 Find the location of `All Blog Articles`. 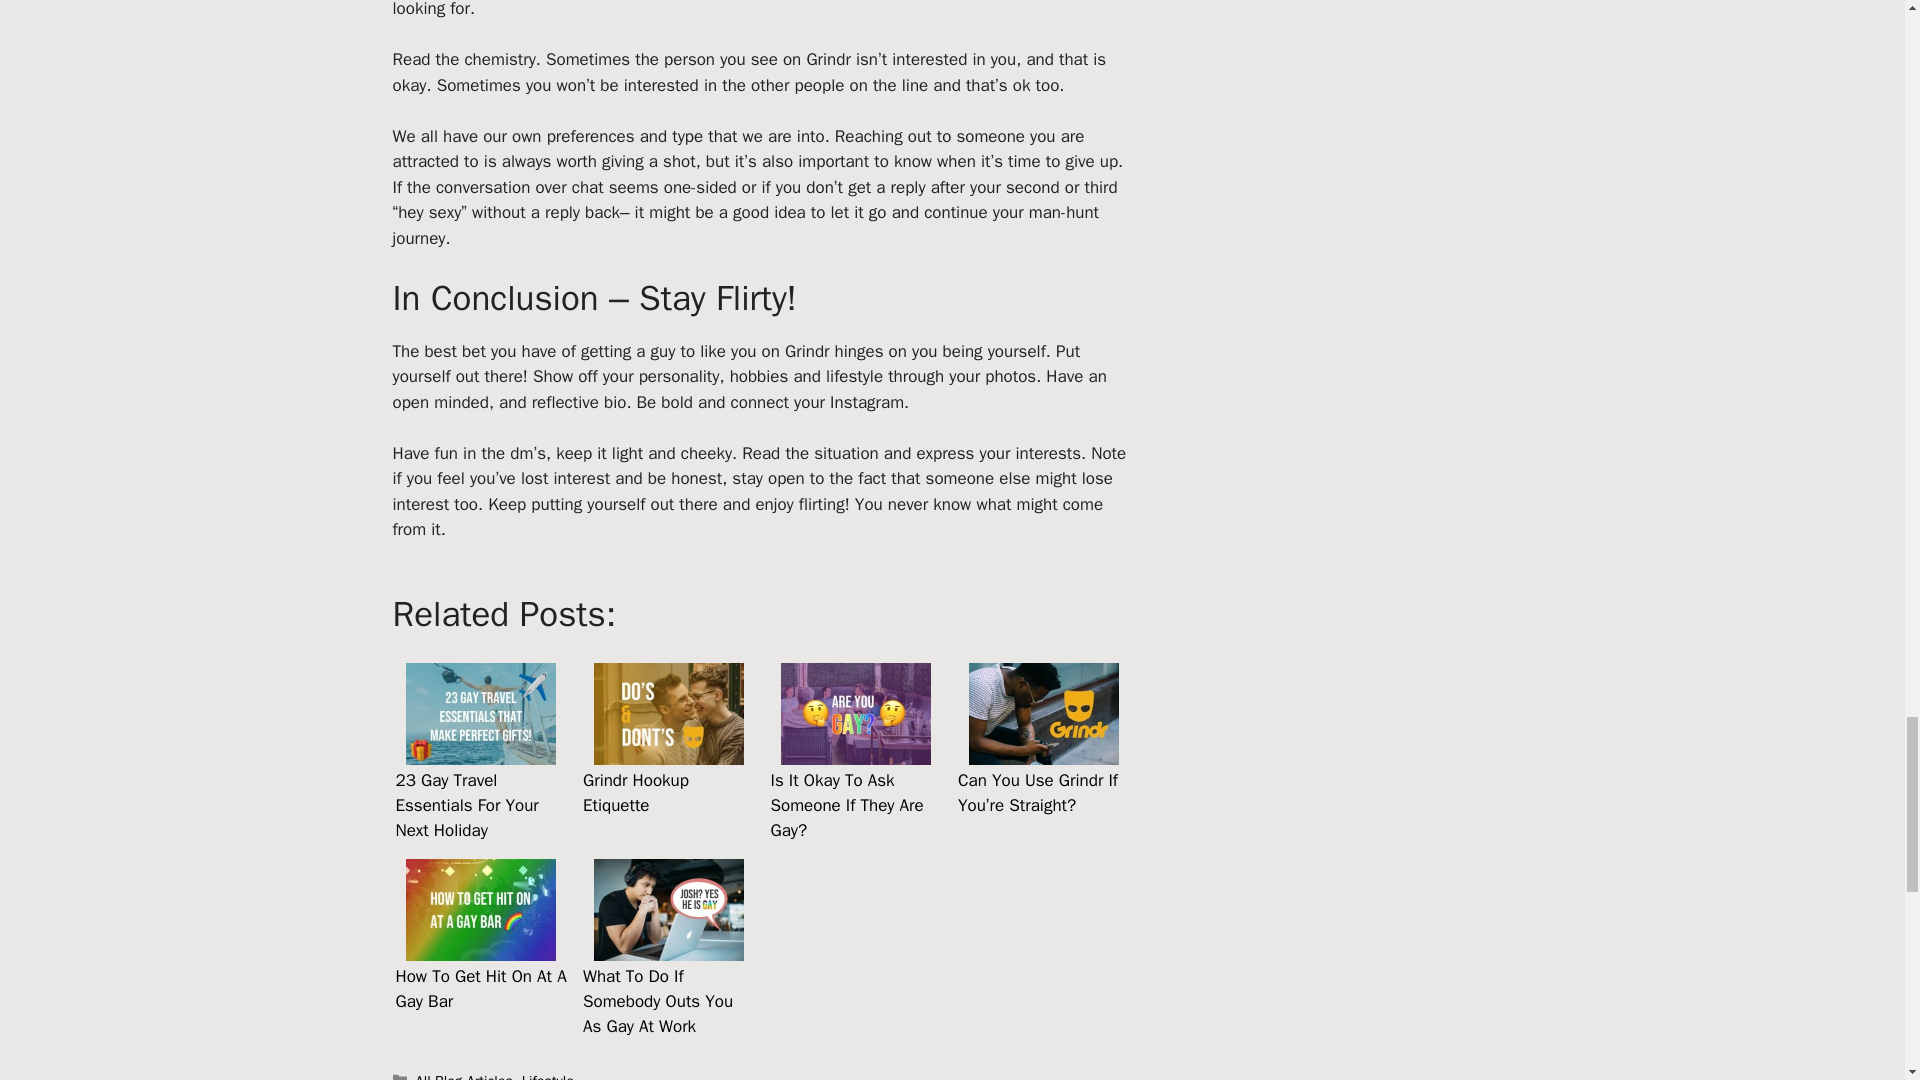

All Blog Articles is located at coordinates (464, 1076).